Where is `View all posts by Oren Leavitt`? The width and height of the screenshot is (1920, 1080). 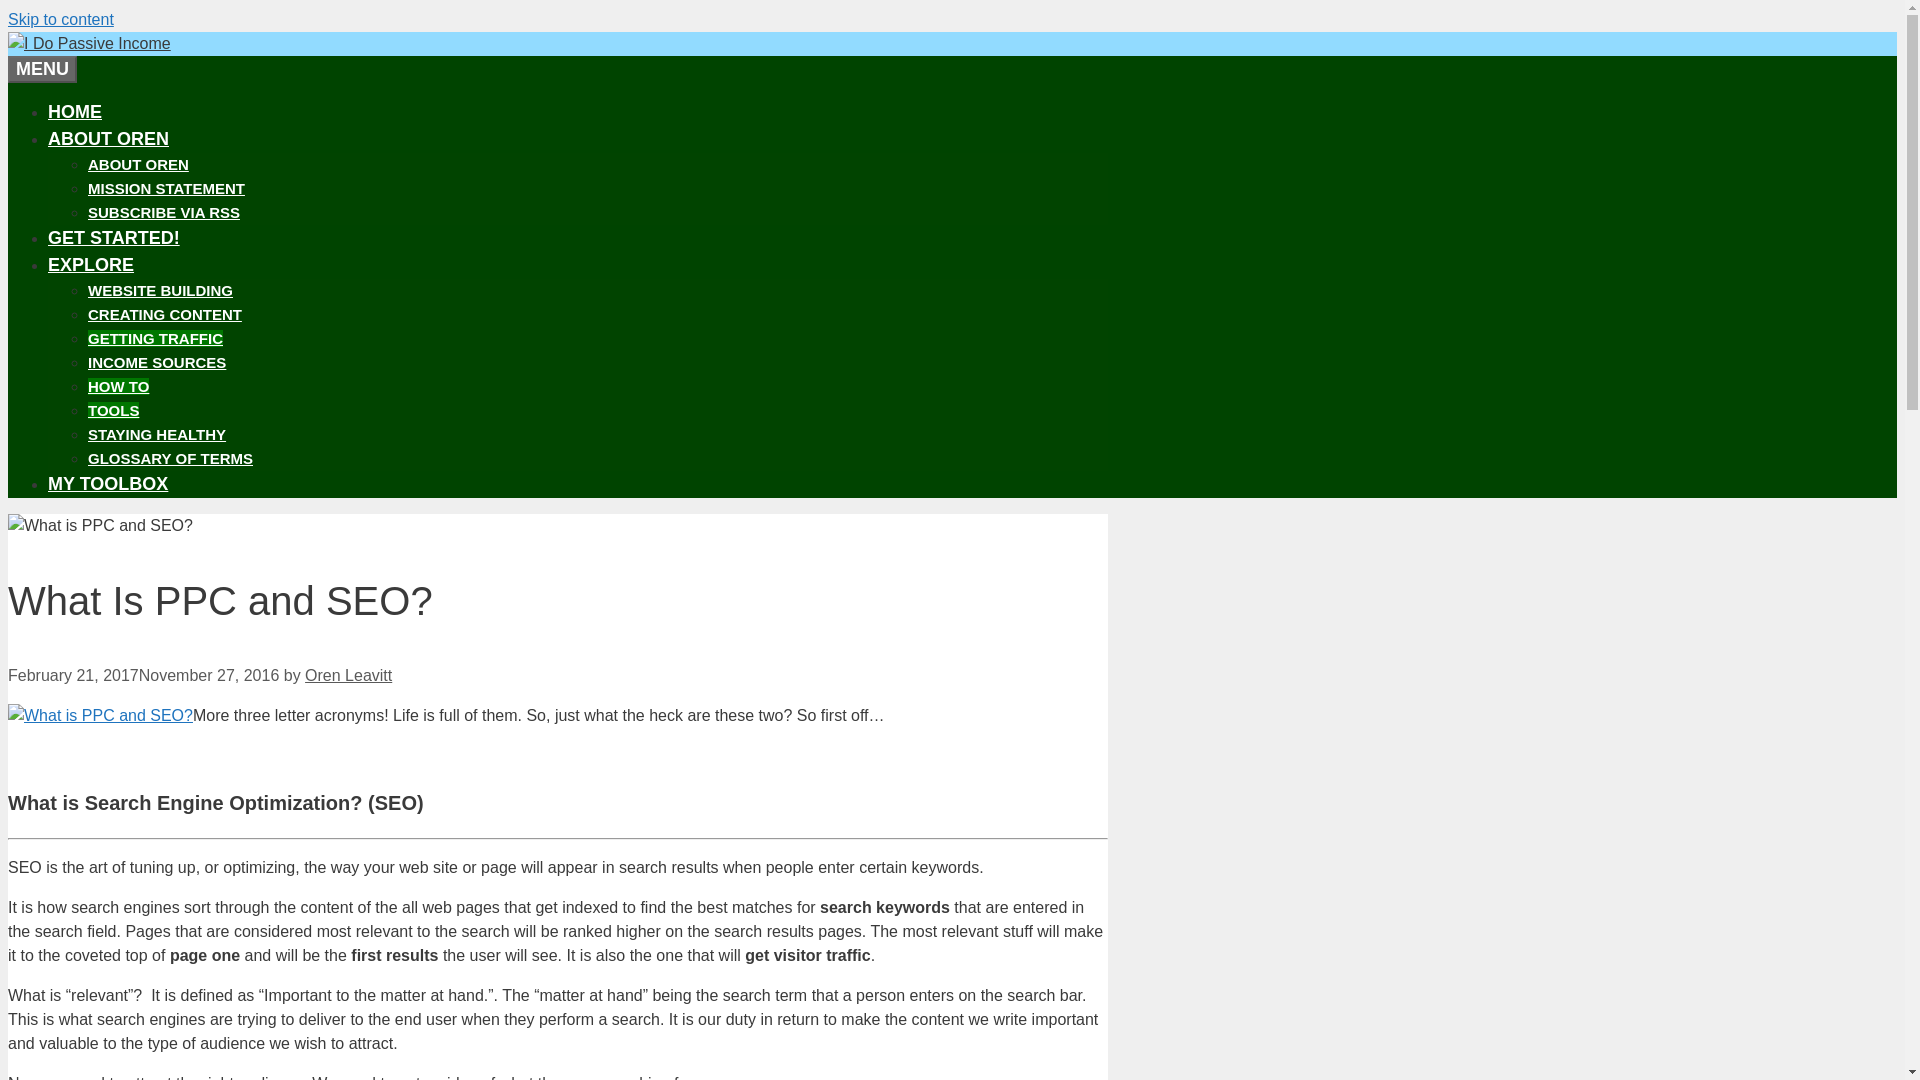 View all posts by Oren Leavitt is located at coordinates (348, 675).